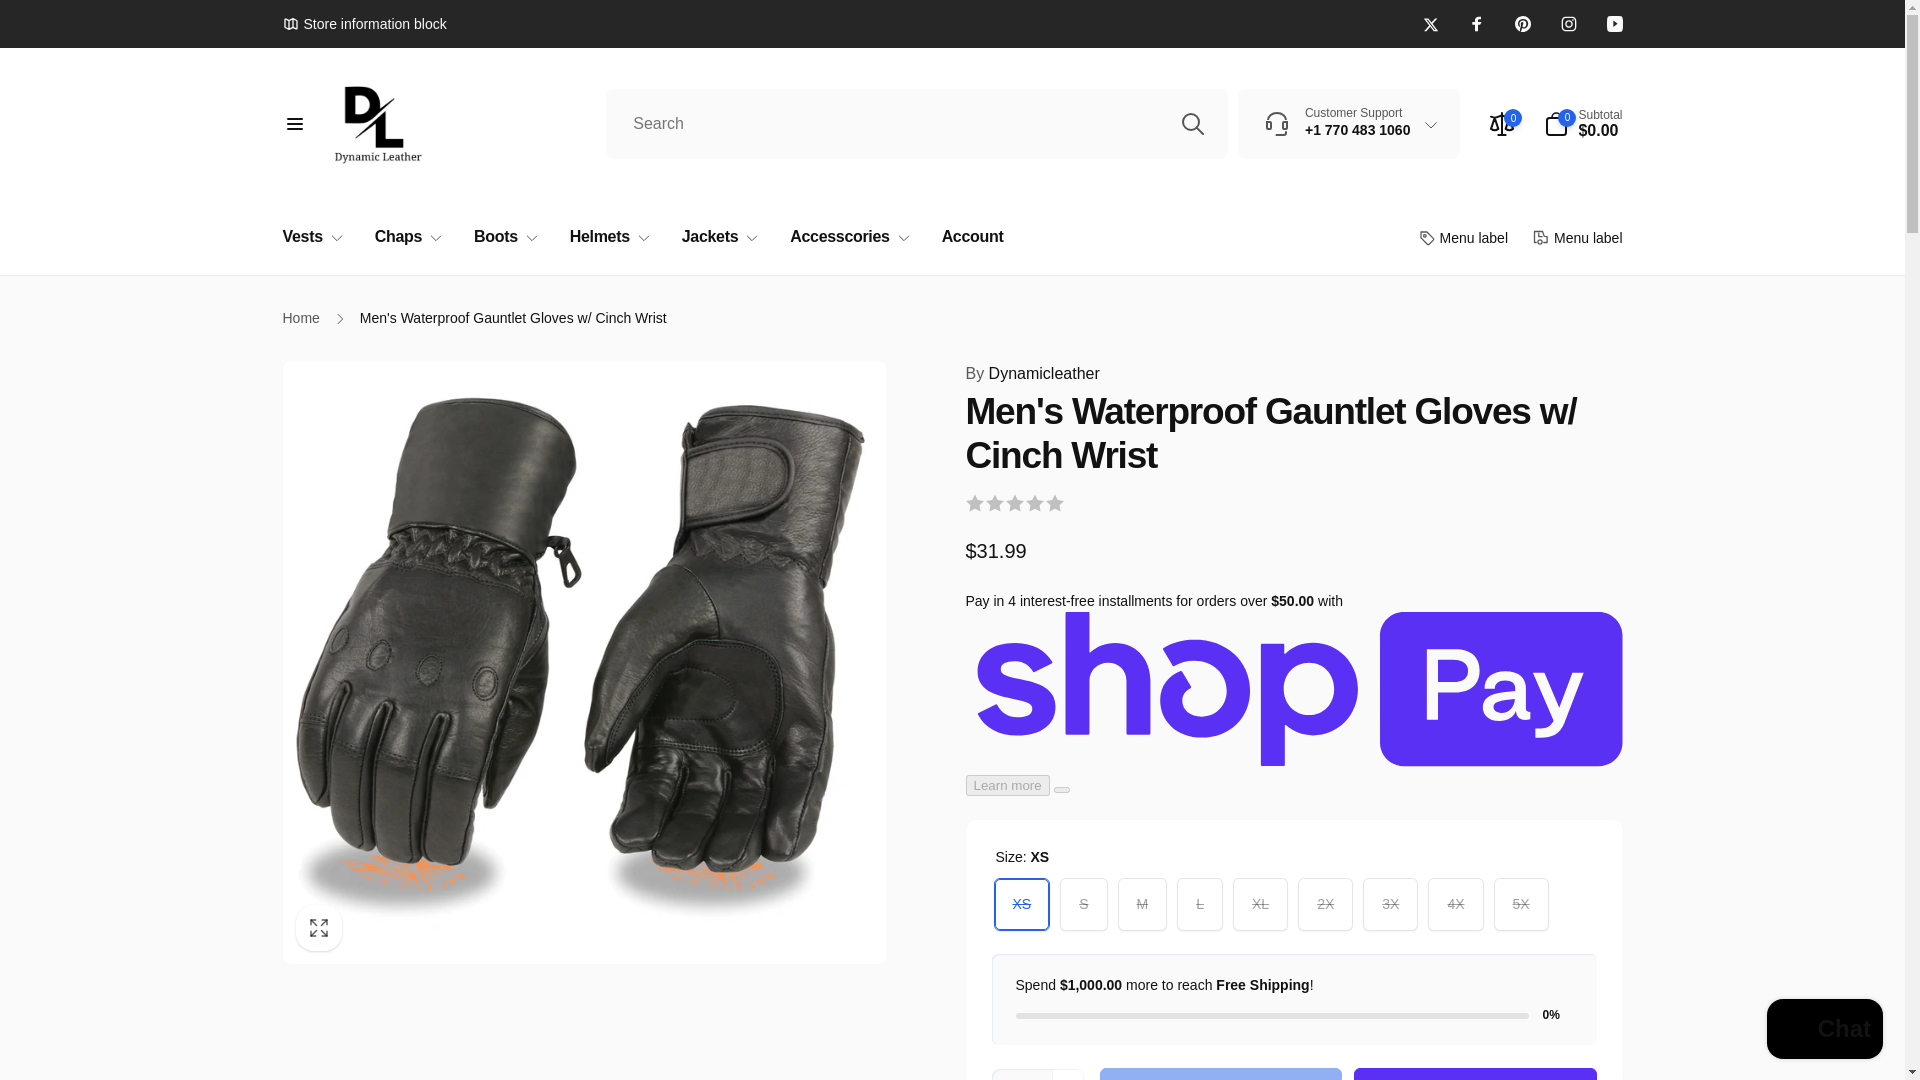  I want to click on Twitter, so click(1430, 24).